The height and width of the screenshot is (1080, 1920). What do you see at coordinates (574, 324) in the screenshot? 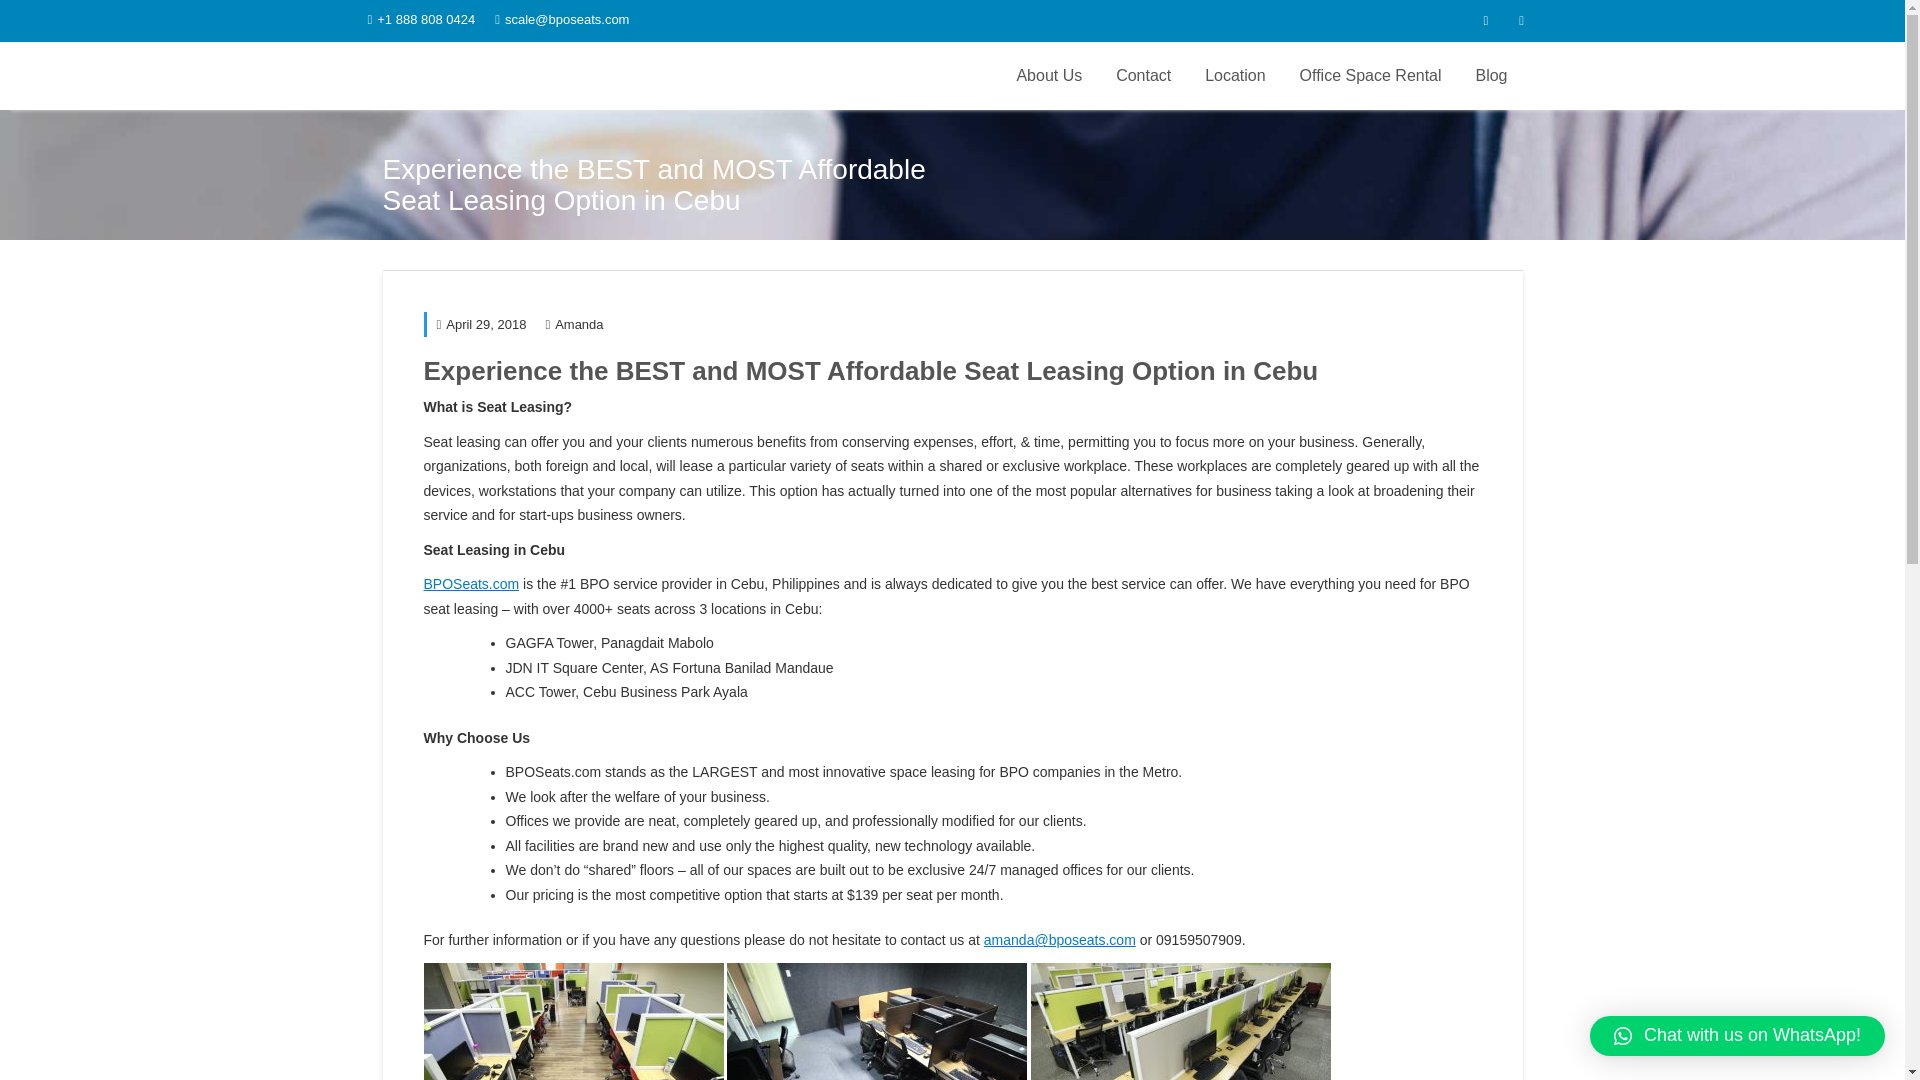
I see `Amanda` at bounding box center [574, 324].